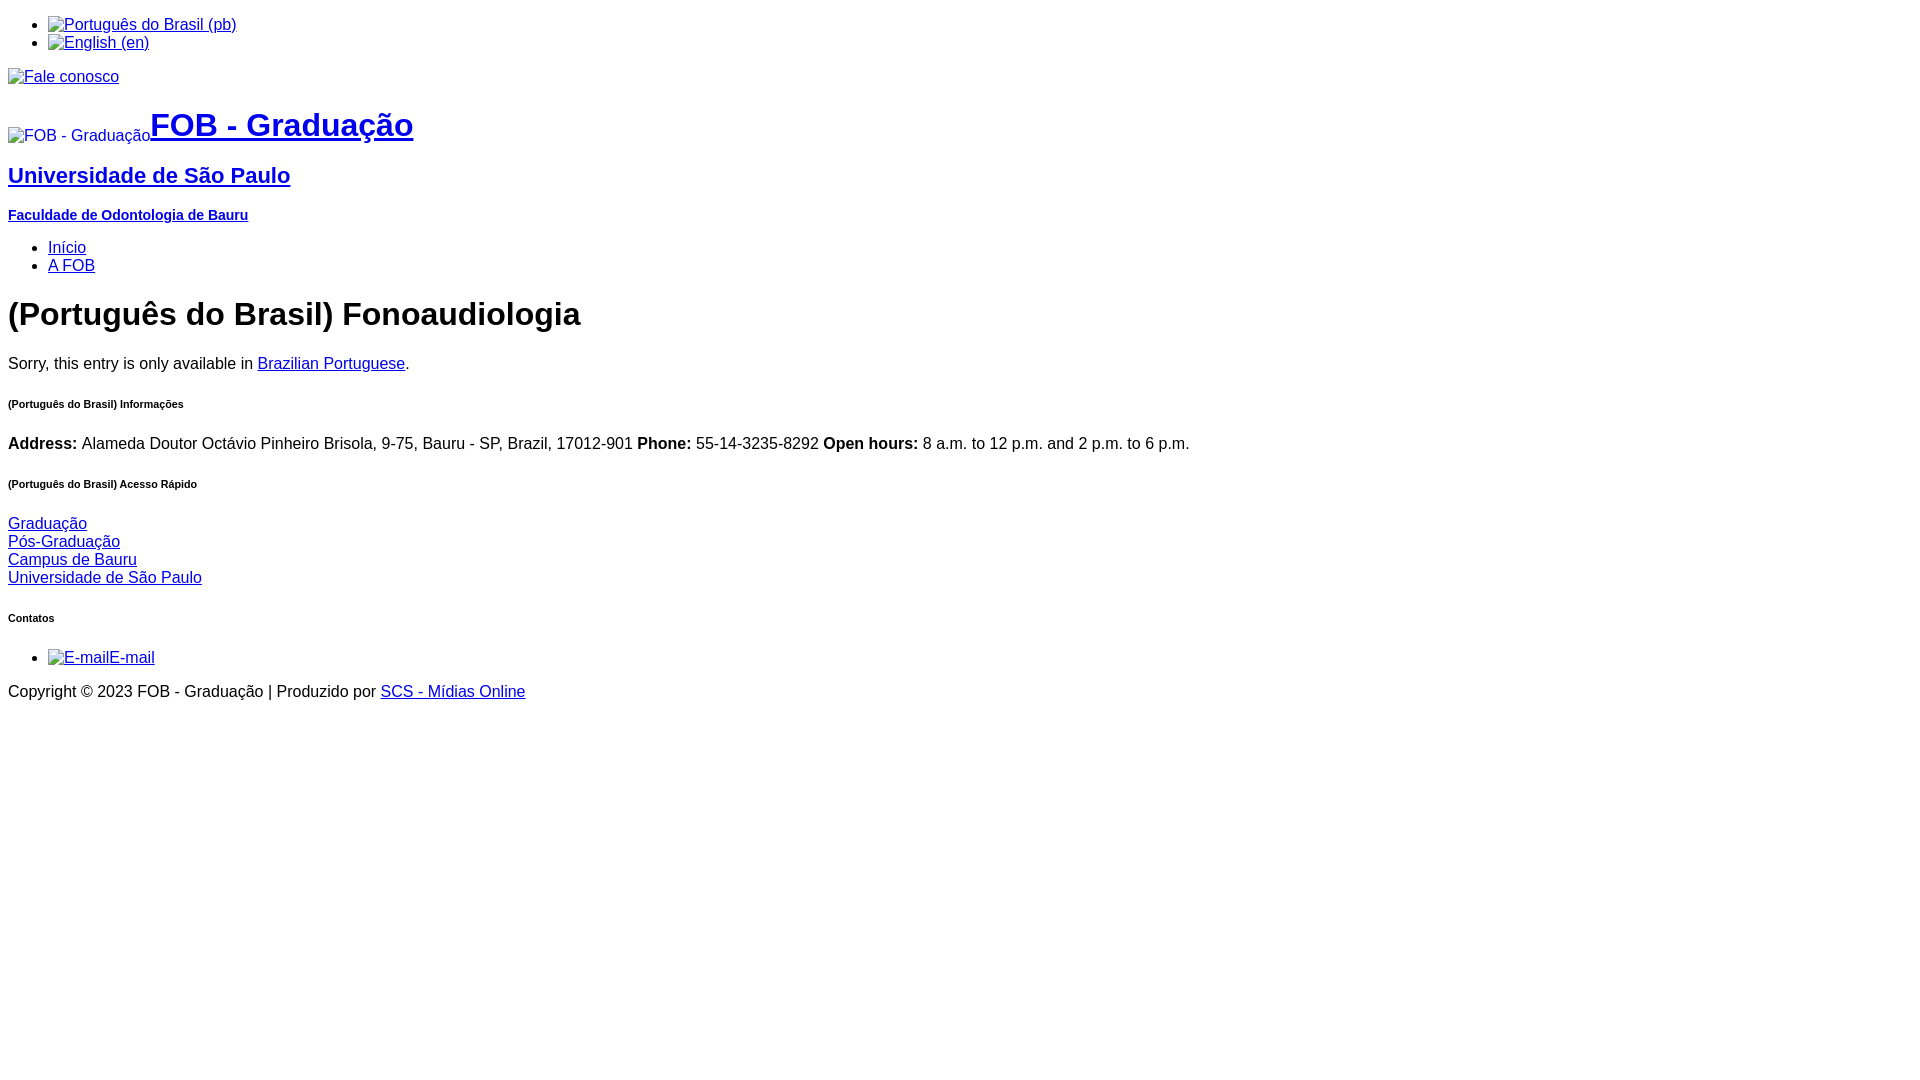 The image size is (1920, 1080). I want to click on E-mail, so click(102, 658).